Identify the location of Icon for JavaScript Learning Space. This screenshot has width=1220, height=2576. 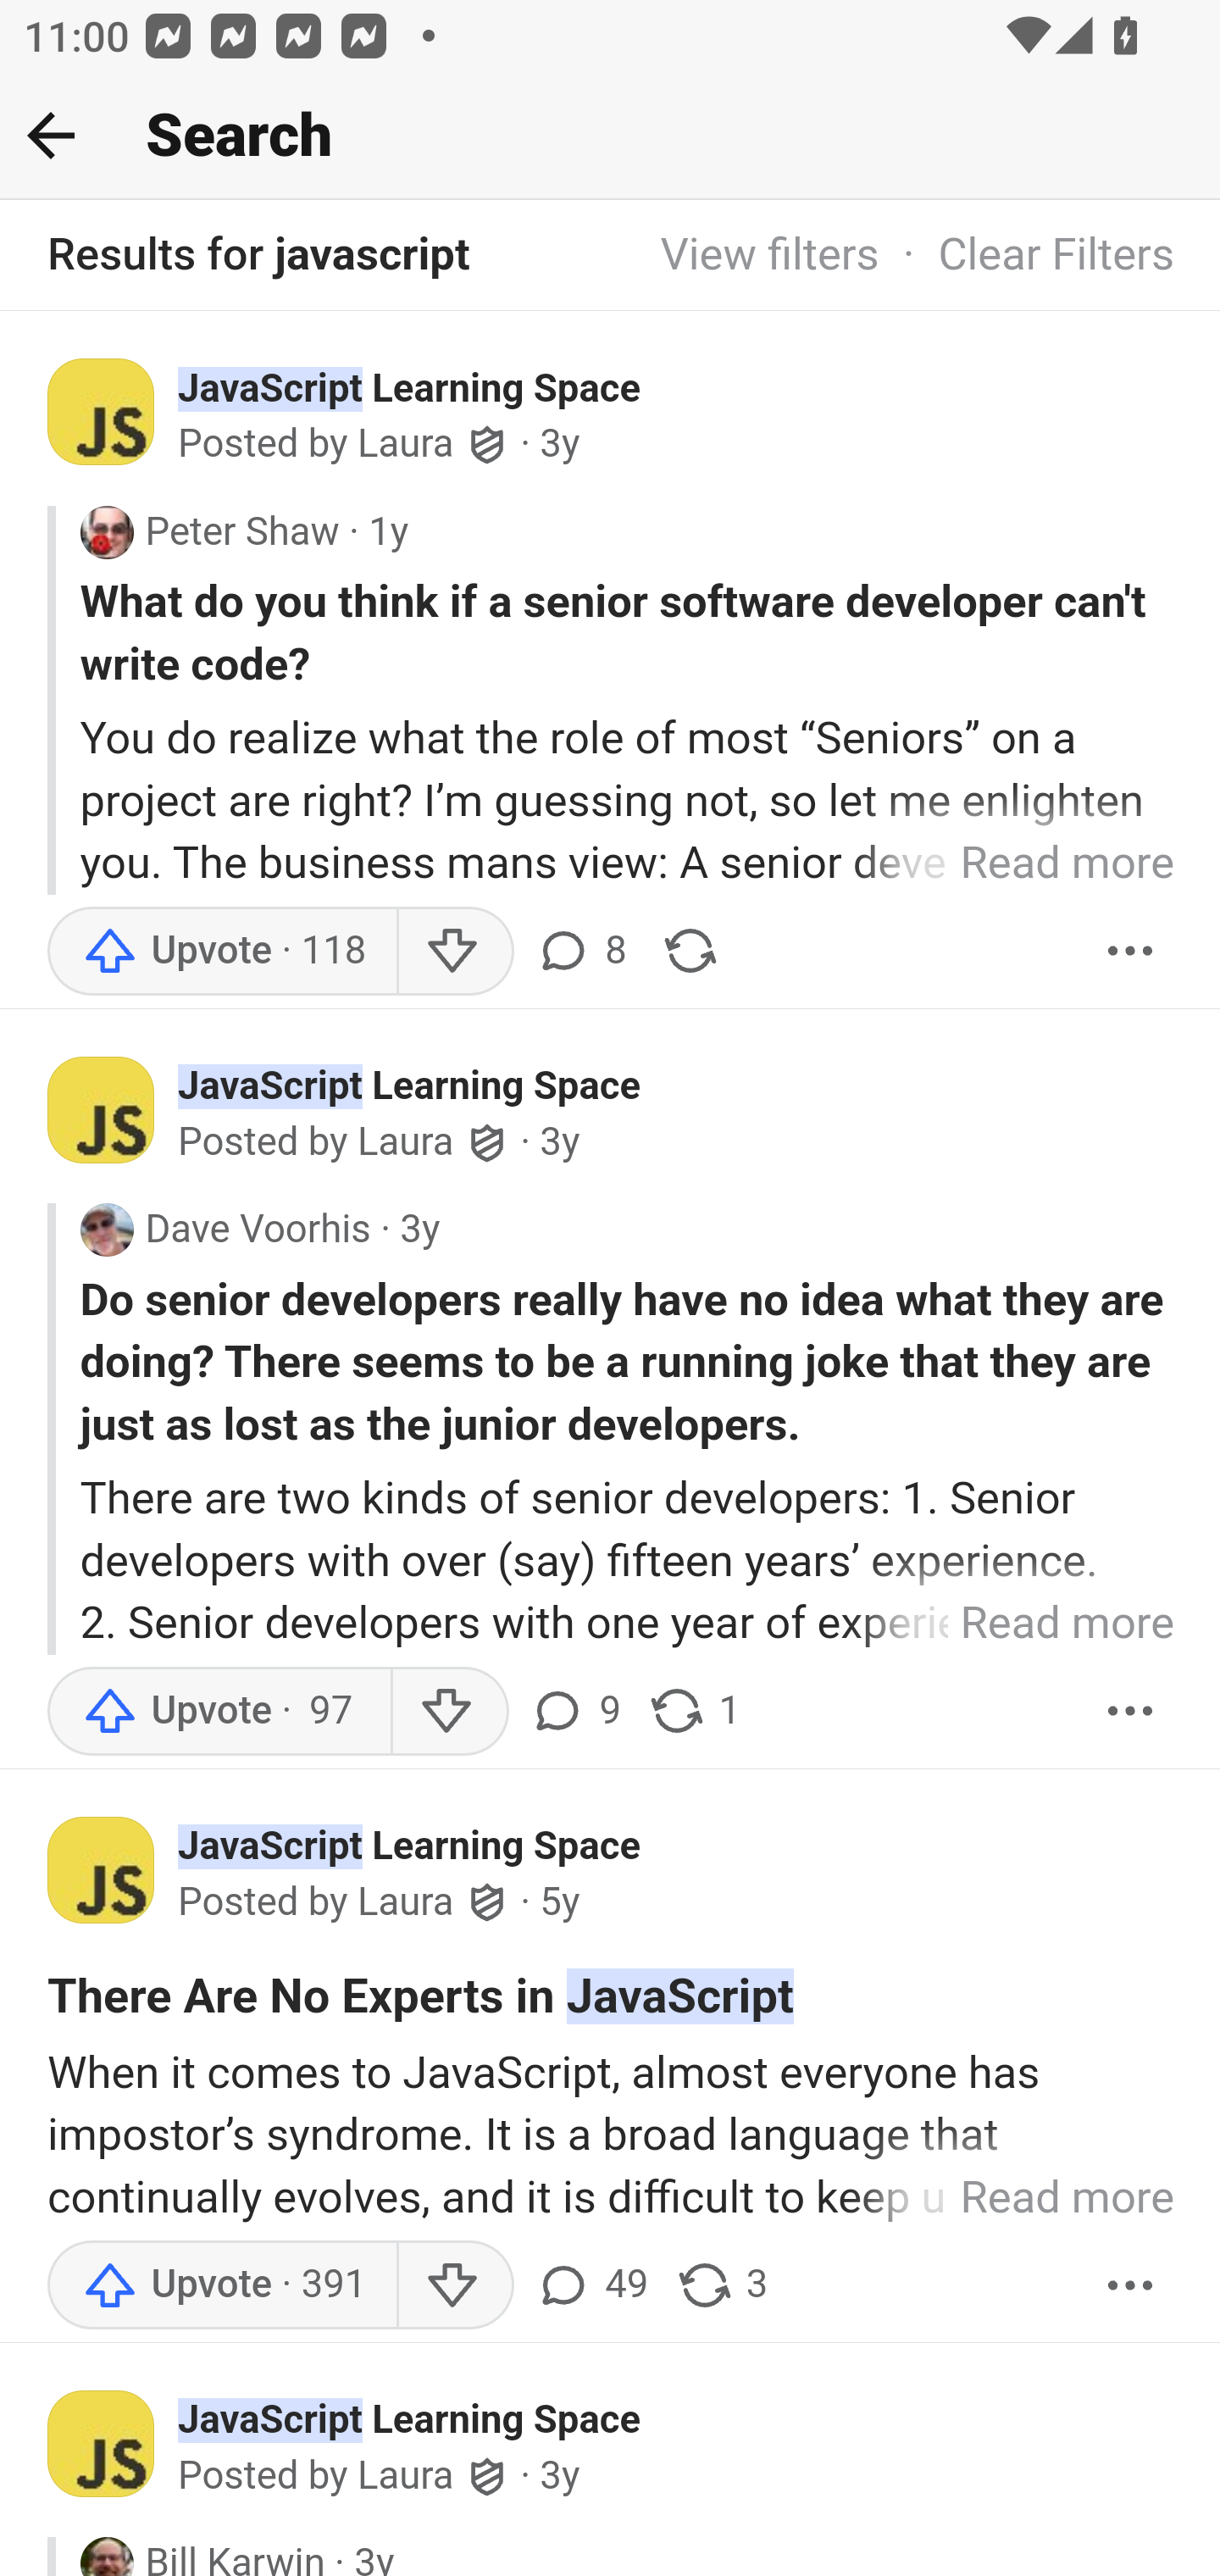
(114, 1118).